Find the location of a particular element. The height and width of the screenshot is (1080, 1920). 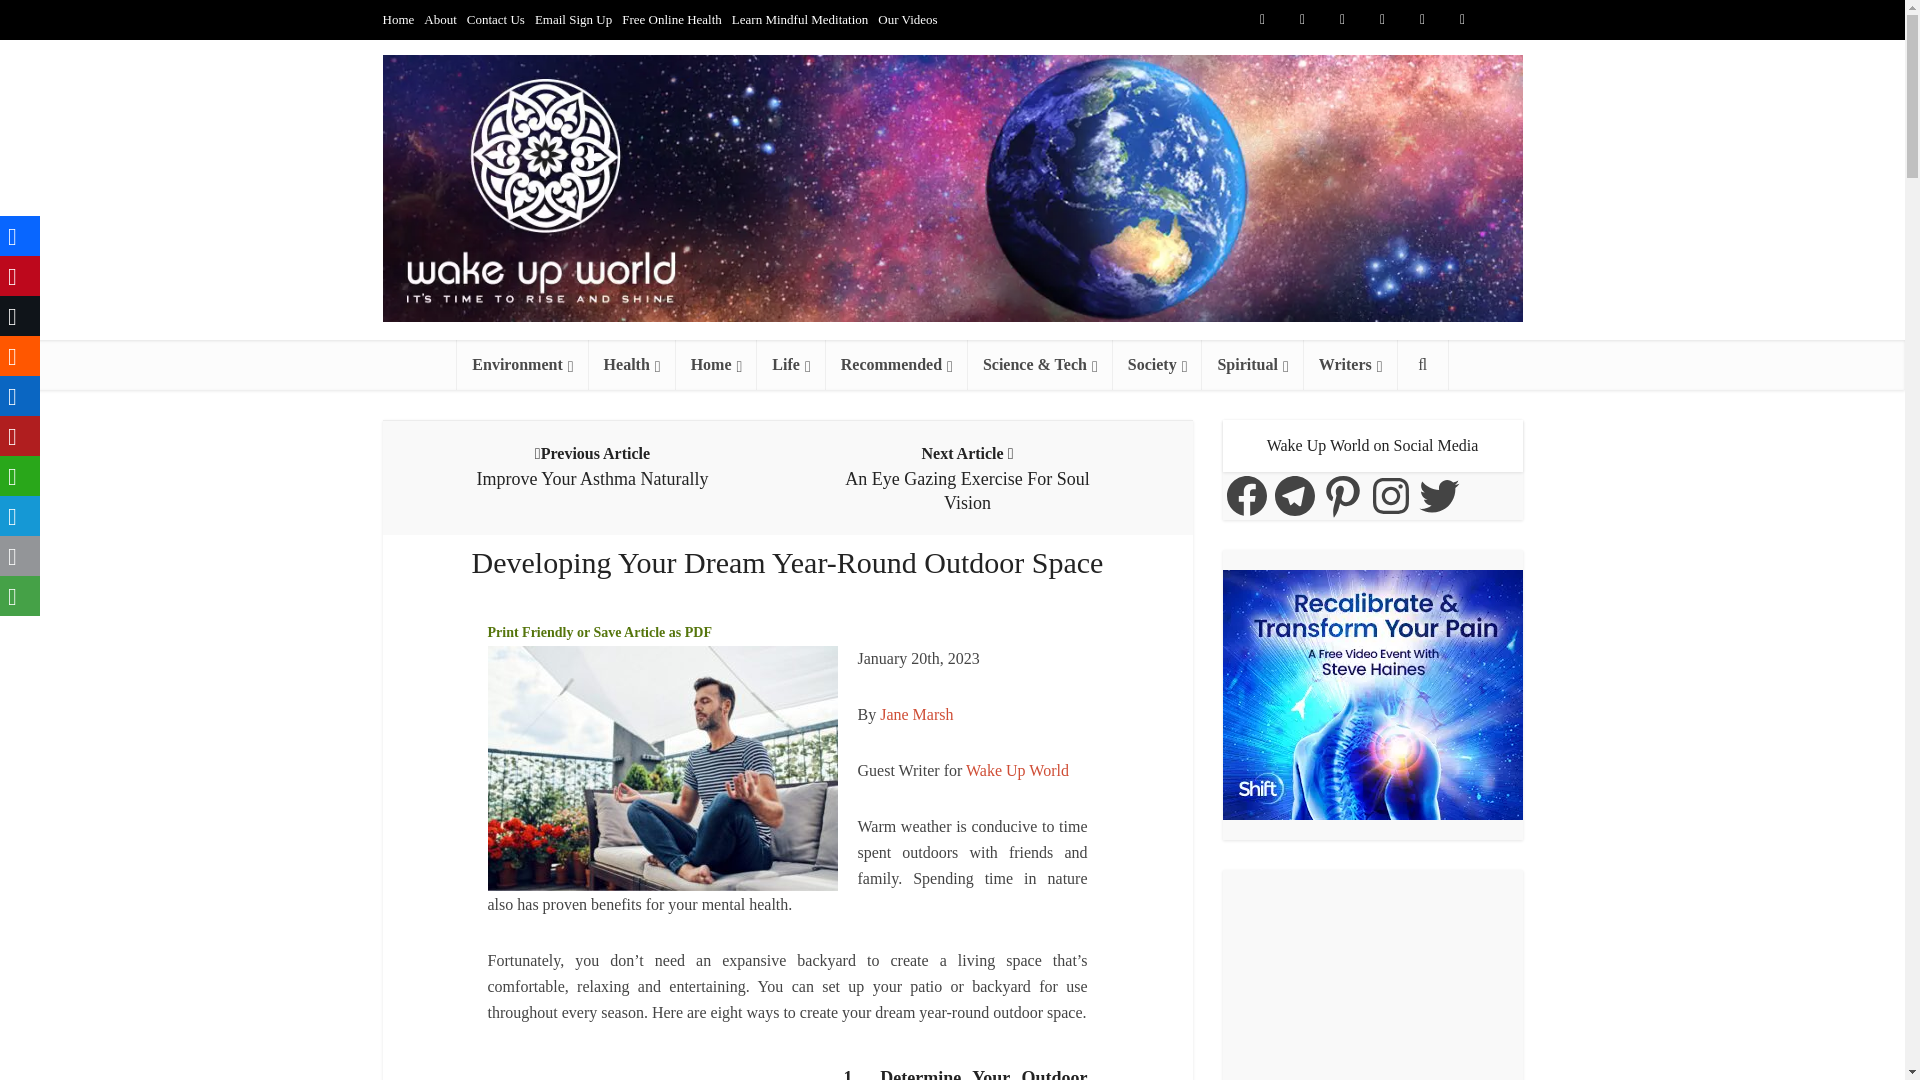

Contact Us is located at coordinates (495, 19).